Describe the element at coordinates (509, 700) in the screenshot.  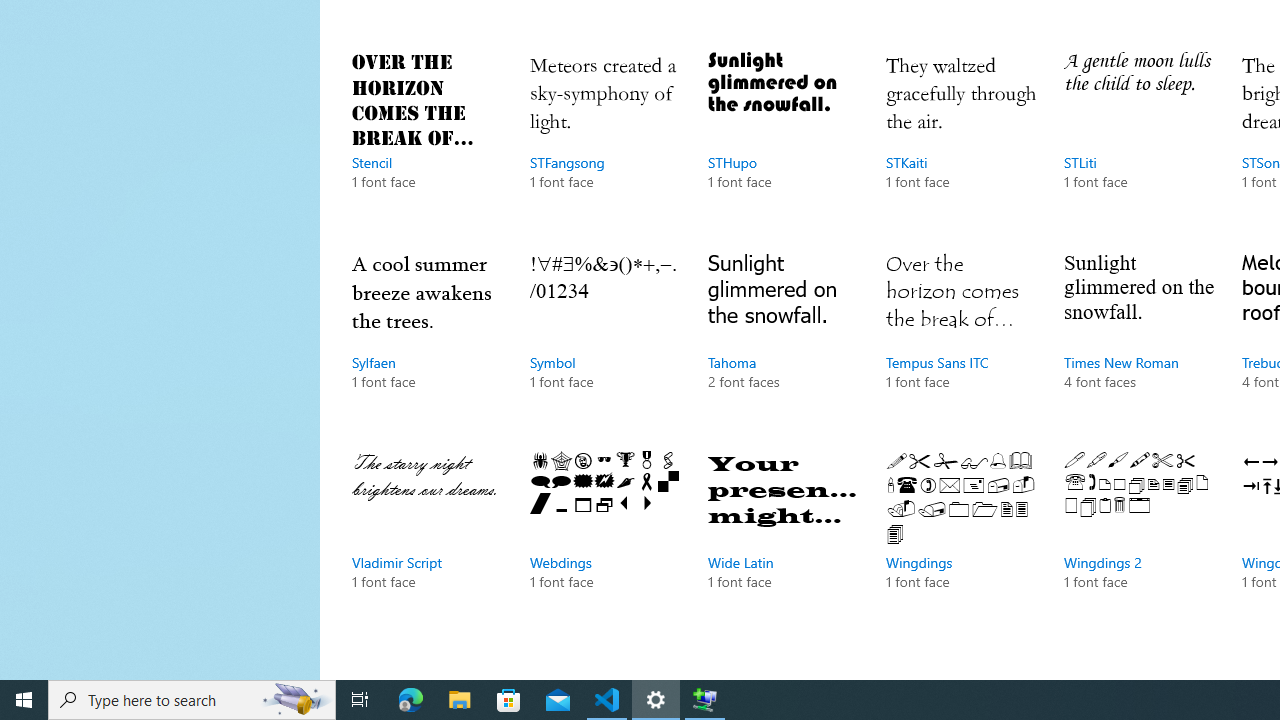
I see `Microsoft Store` at that location.